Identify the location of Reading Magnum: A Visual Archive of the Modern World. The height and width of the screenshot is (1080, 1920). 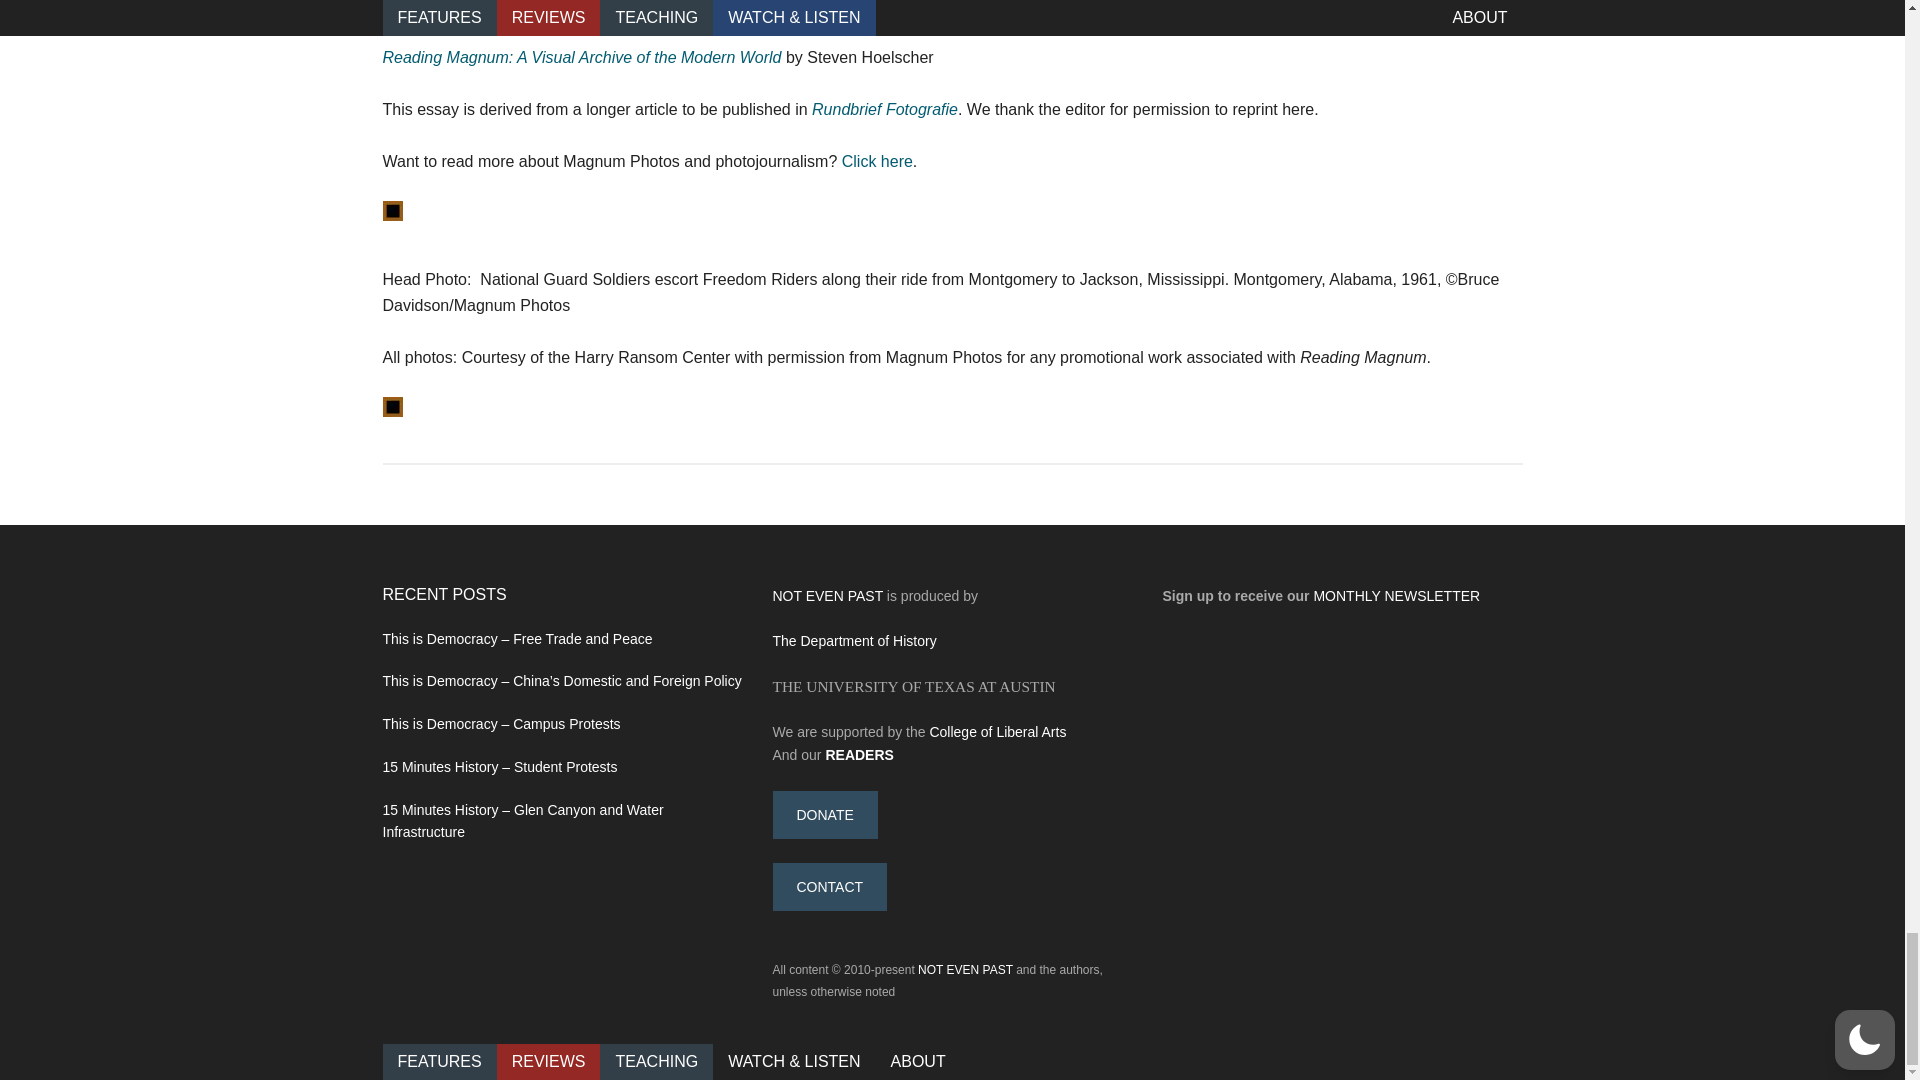
(582, 56).